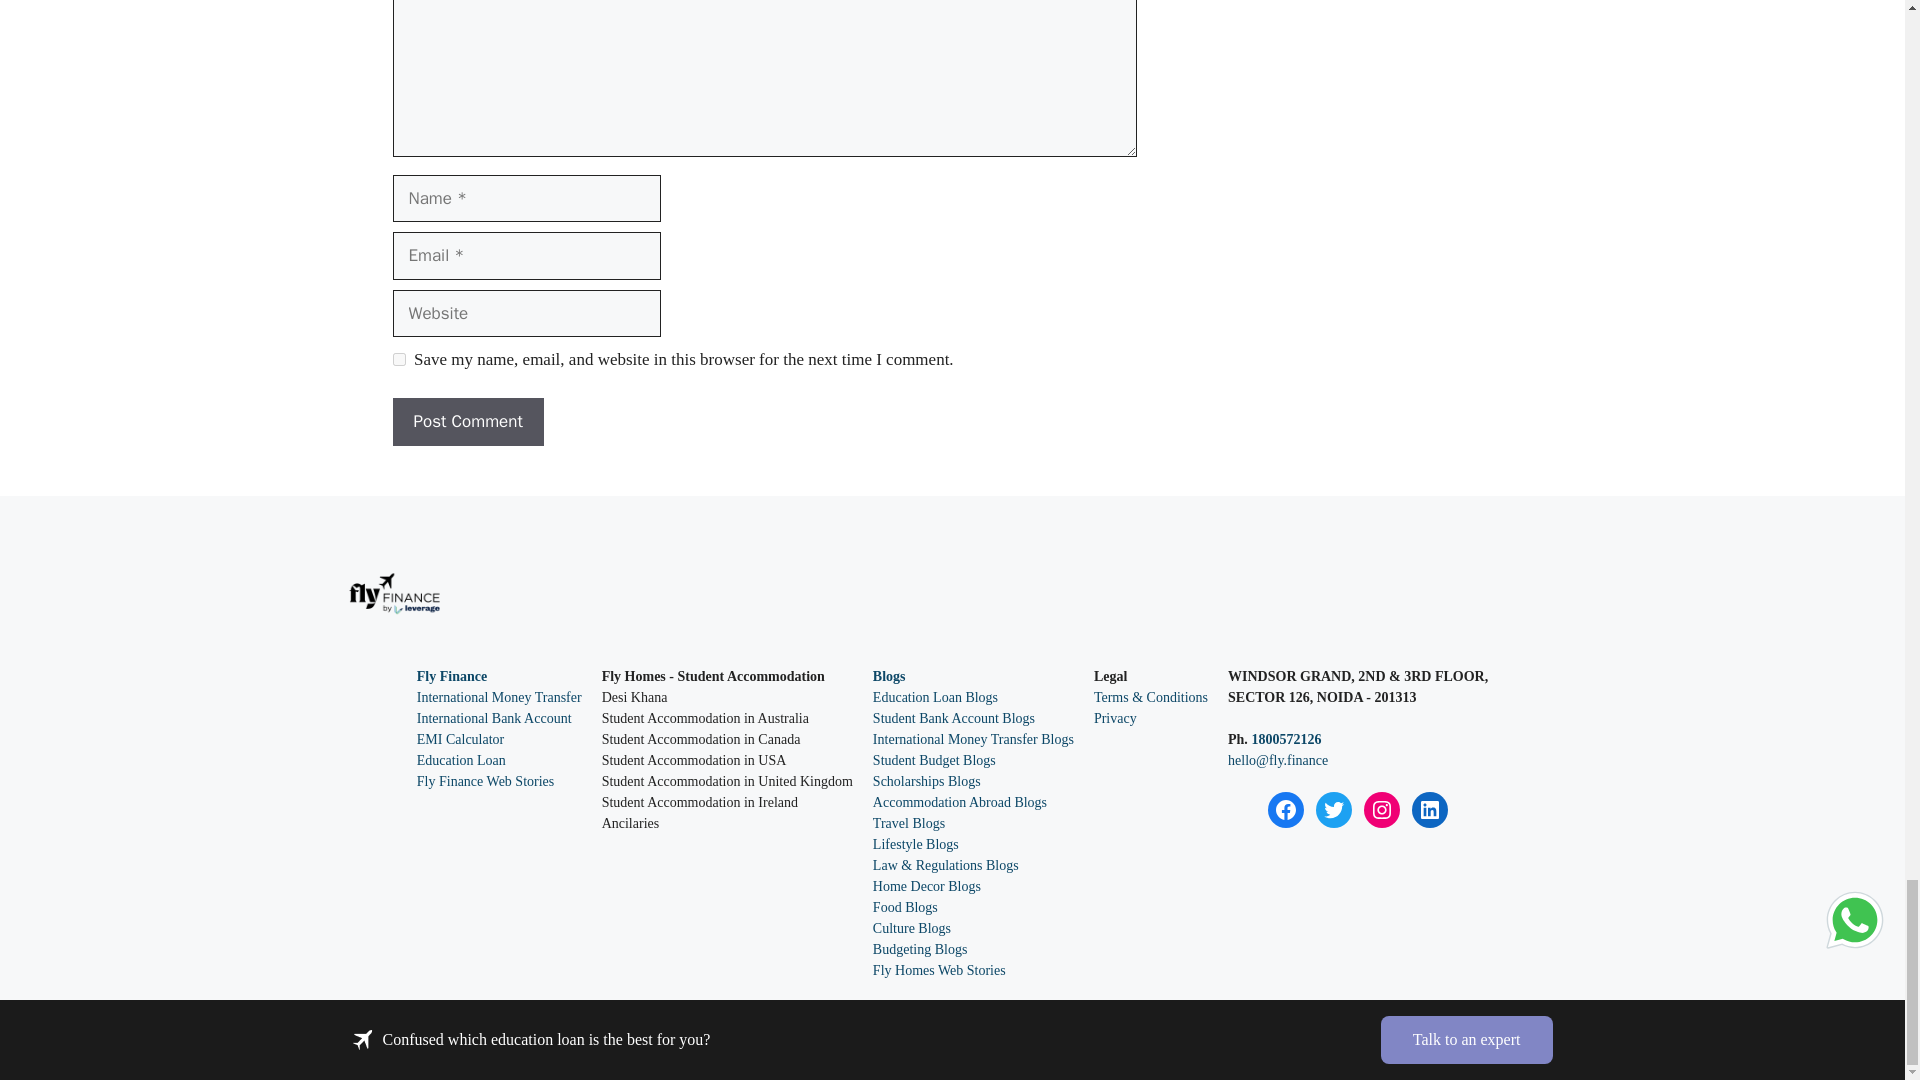 The image size is (1920, 1080). Describe the element at coordinates (398, 360) in the screenshot. I see `yes` at that location.